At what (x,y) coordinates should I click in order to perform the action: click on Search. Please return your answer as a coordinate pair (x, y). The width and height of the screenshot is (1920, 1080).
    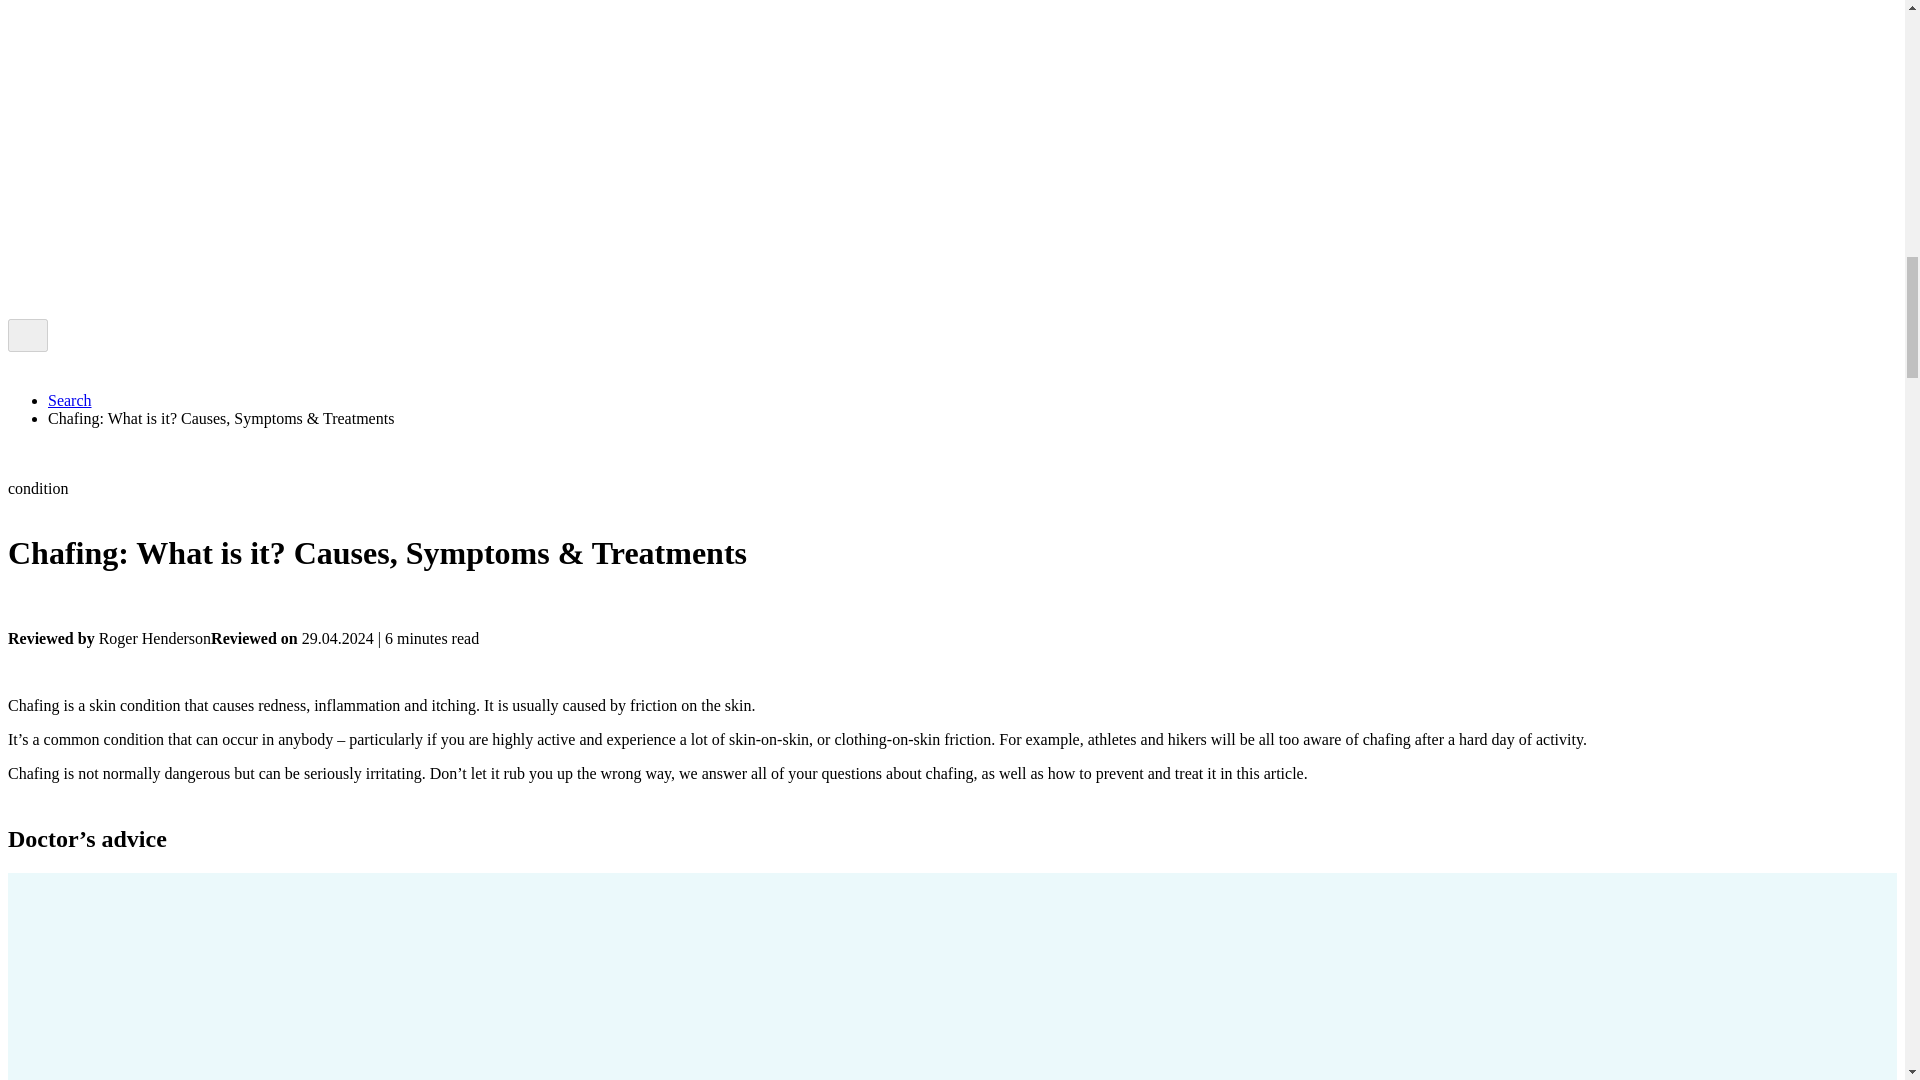
    Looking at the image, I should click on (70, 400).